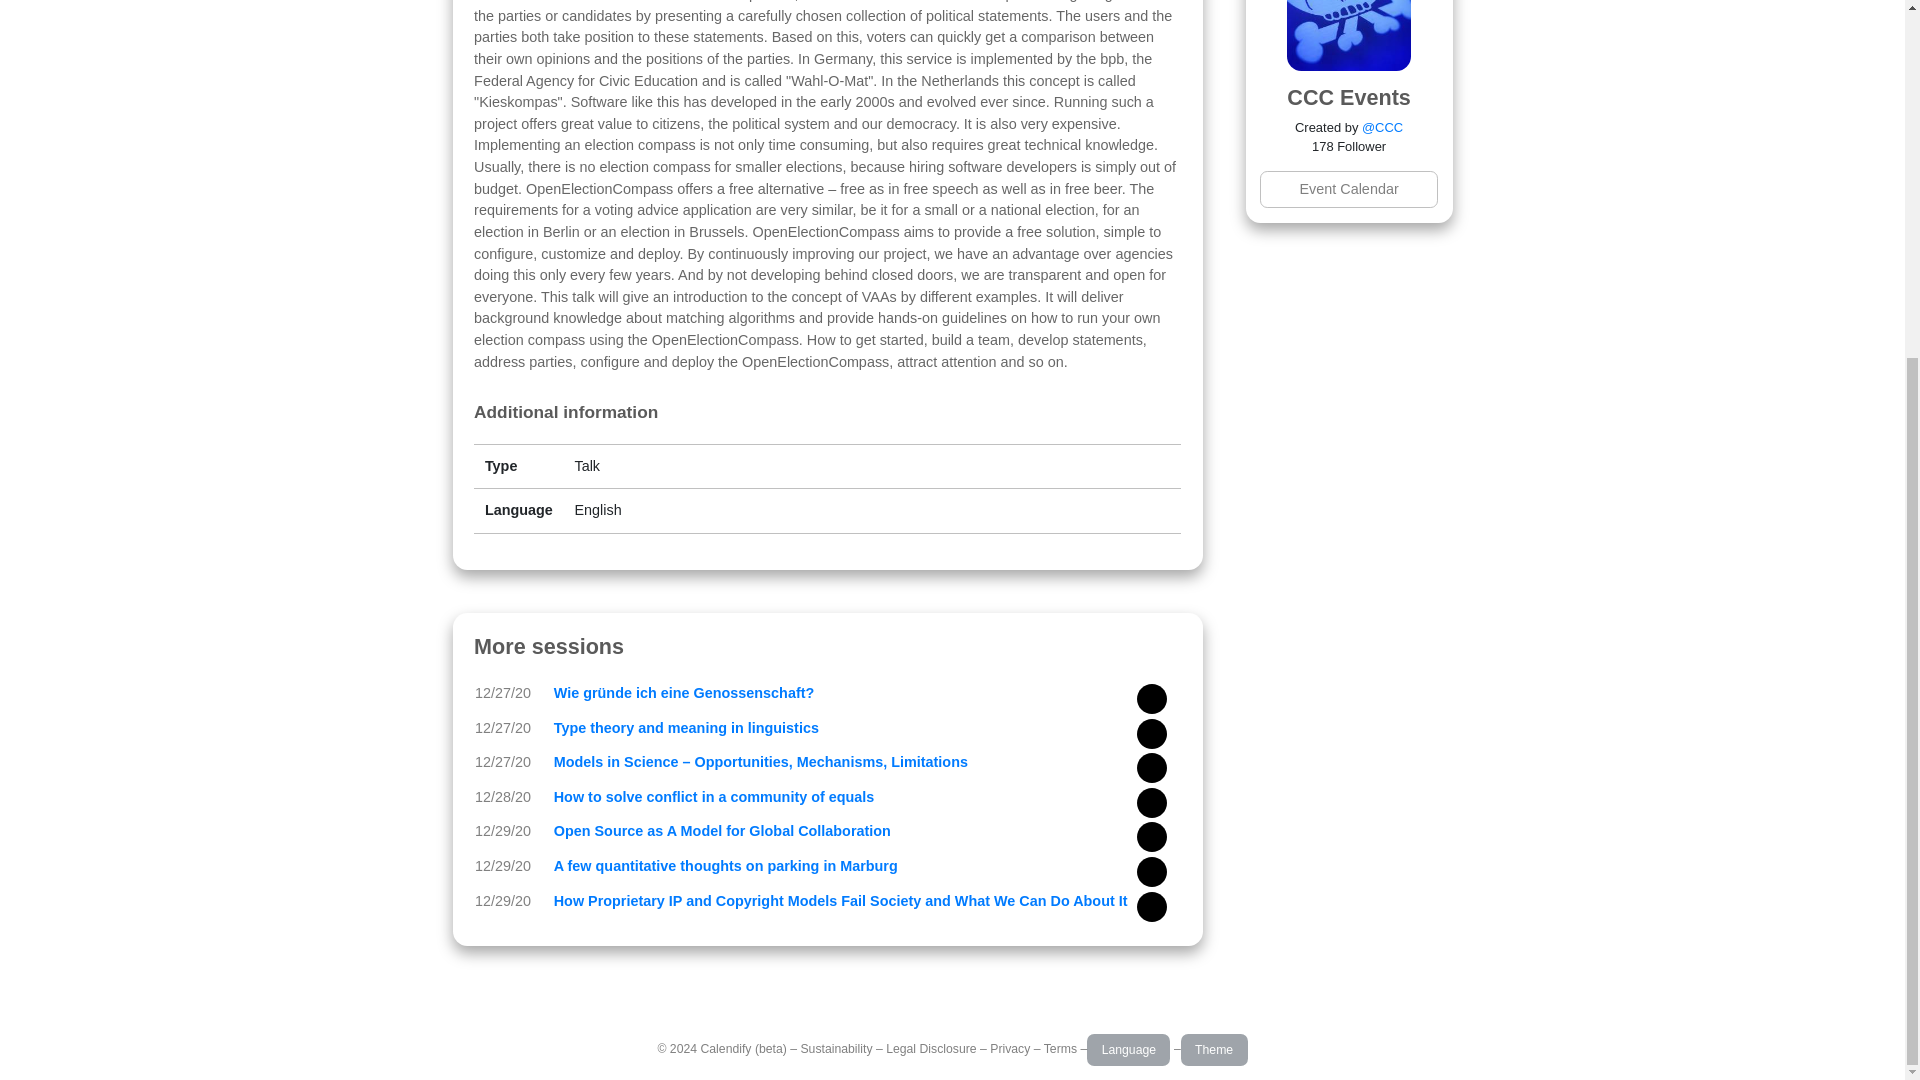 This screenshot has width=1920, height=1080. Describe the element at coordinates (714, 796) in the screenshot. I see `How to solve conflict in a community of equals` at that location.